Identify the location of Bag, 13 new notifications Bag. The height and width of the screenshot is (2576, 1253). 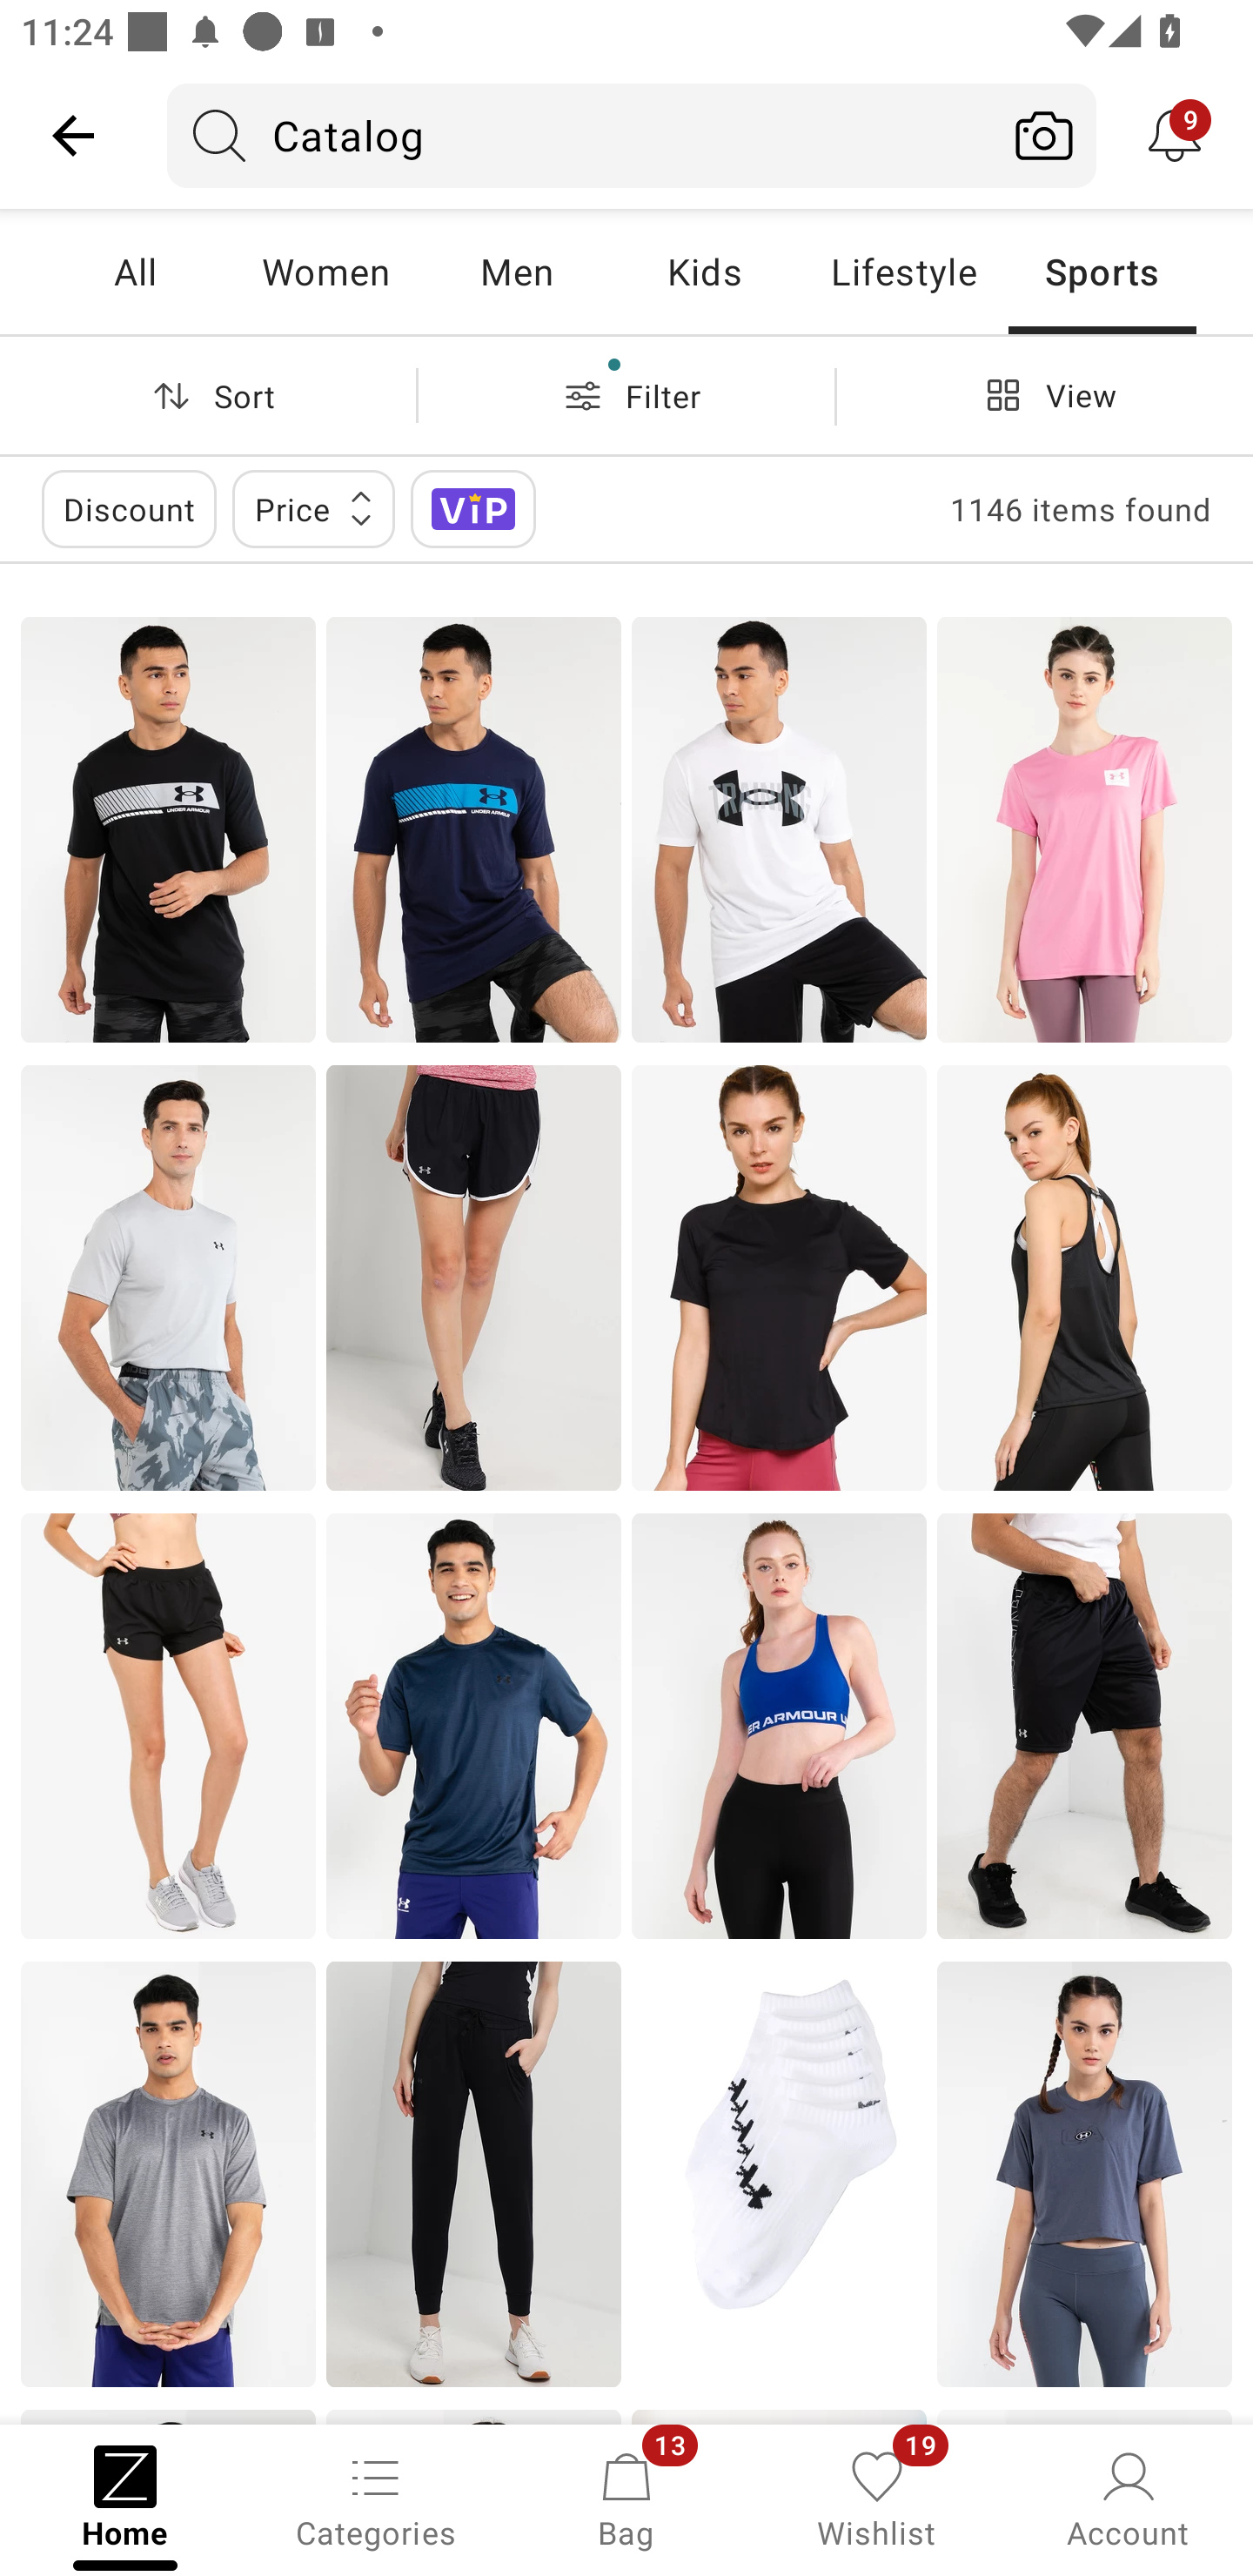
(626, 2498).